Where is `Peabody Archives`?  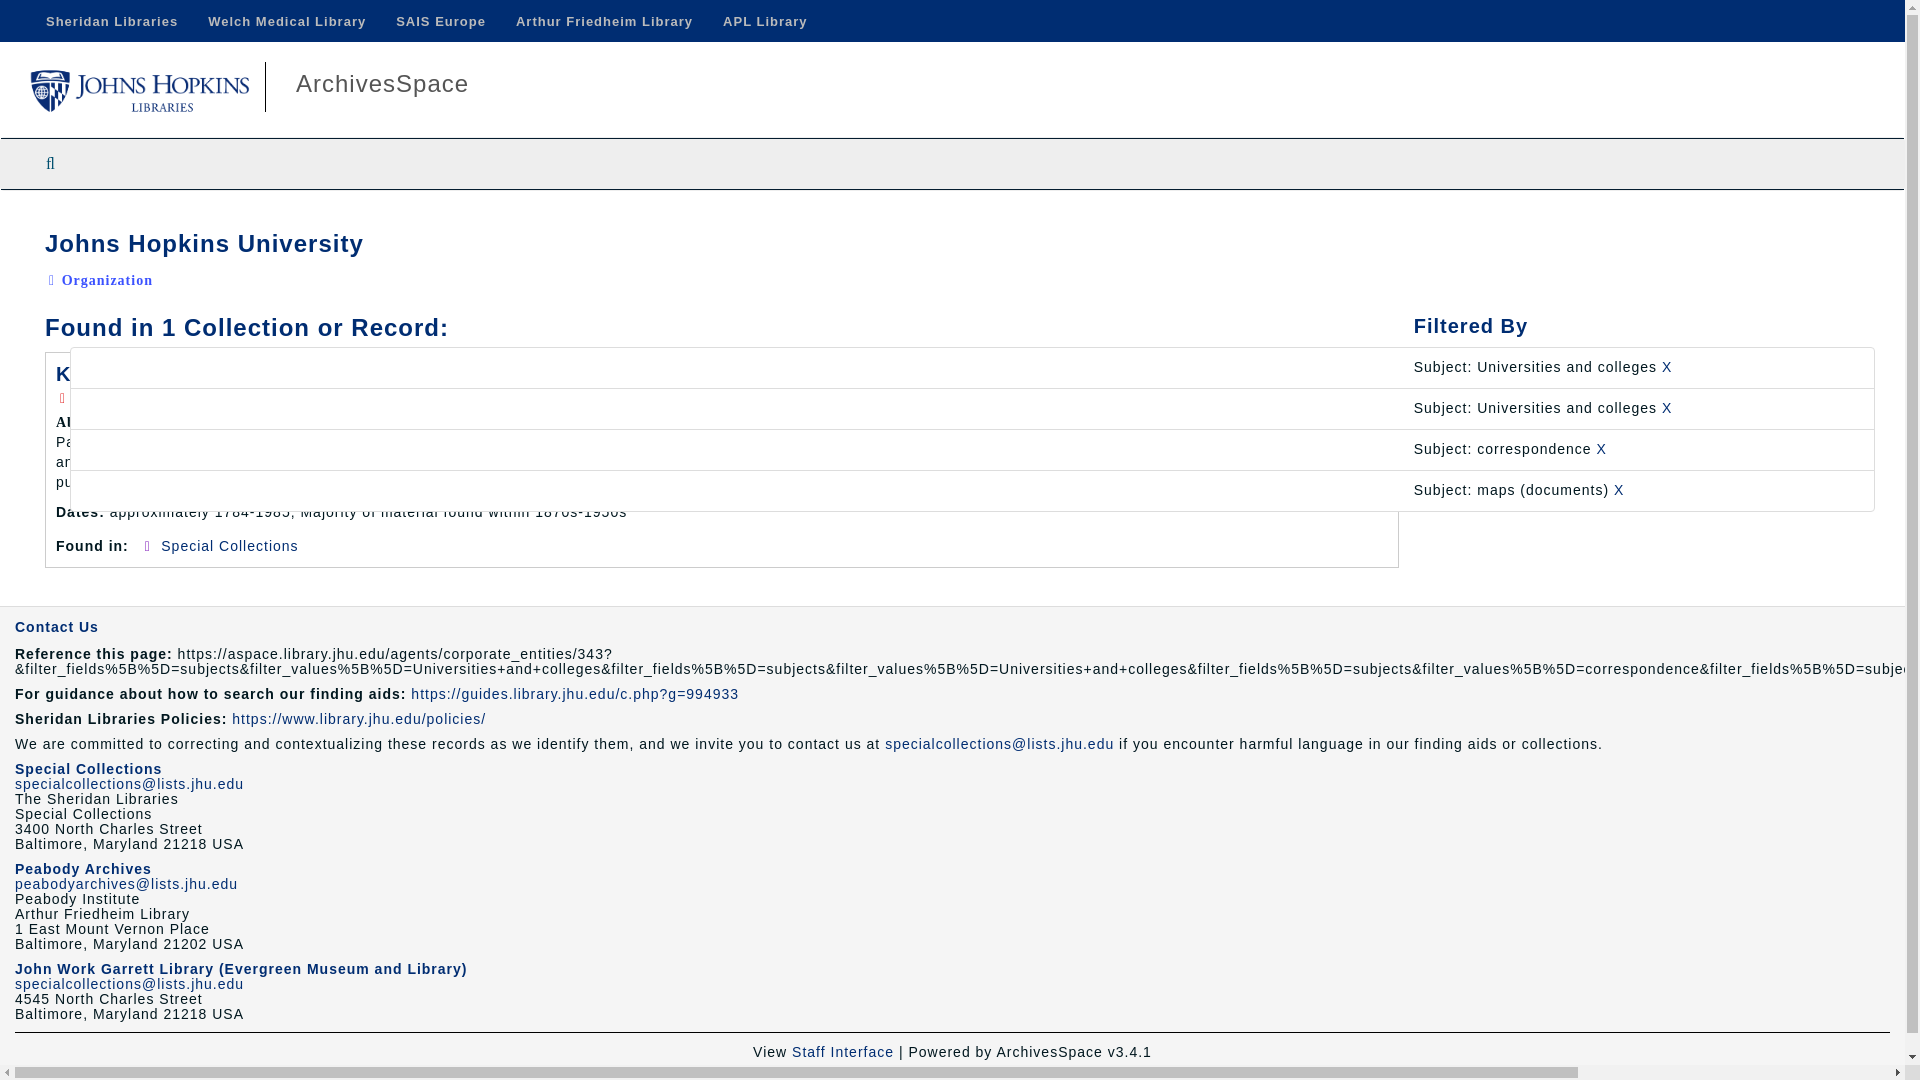 Peabody Archives is located at coordinates (83, 868).